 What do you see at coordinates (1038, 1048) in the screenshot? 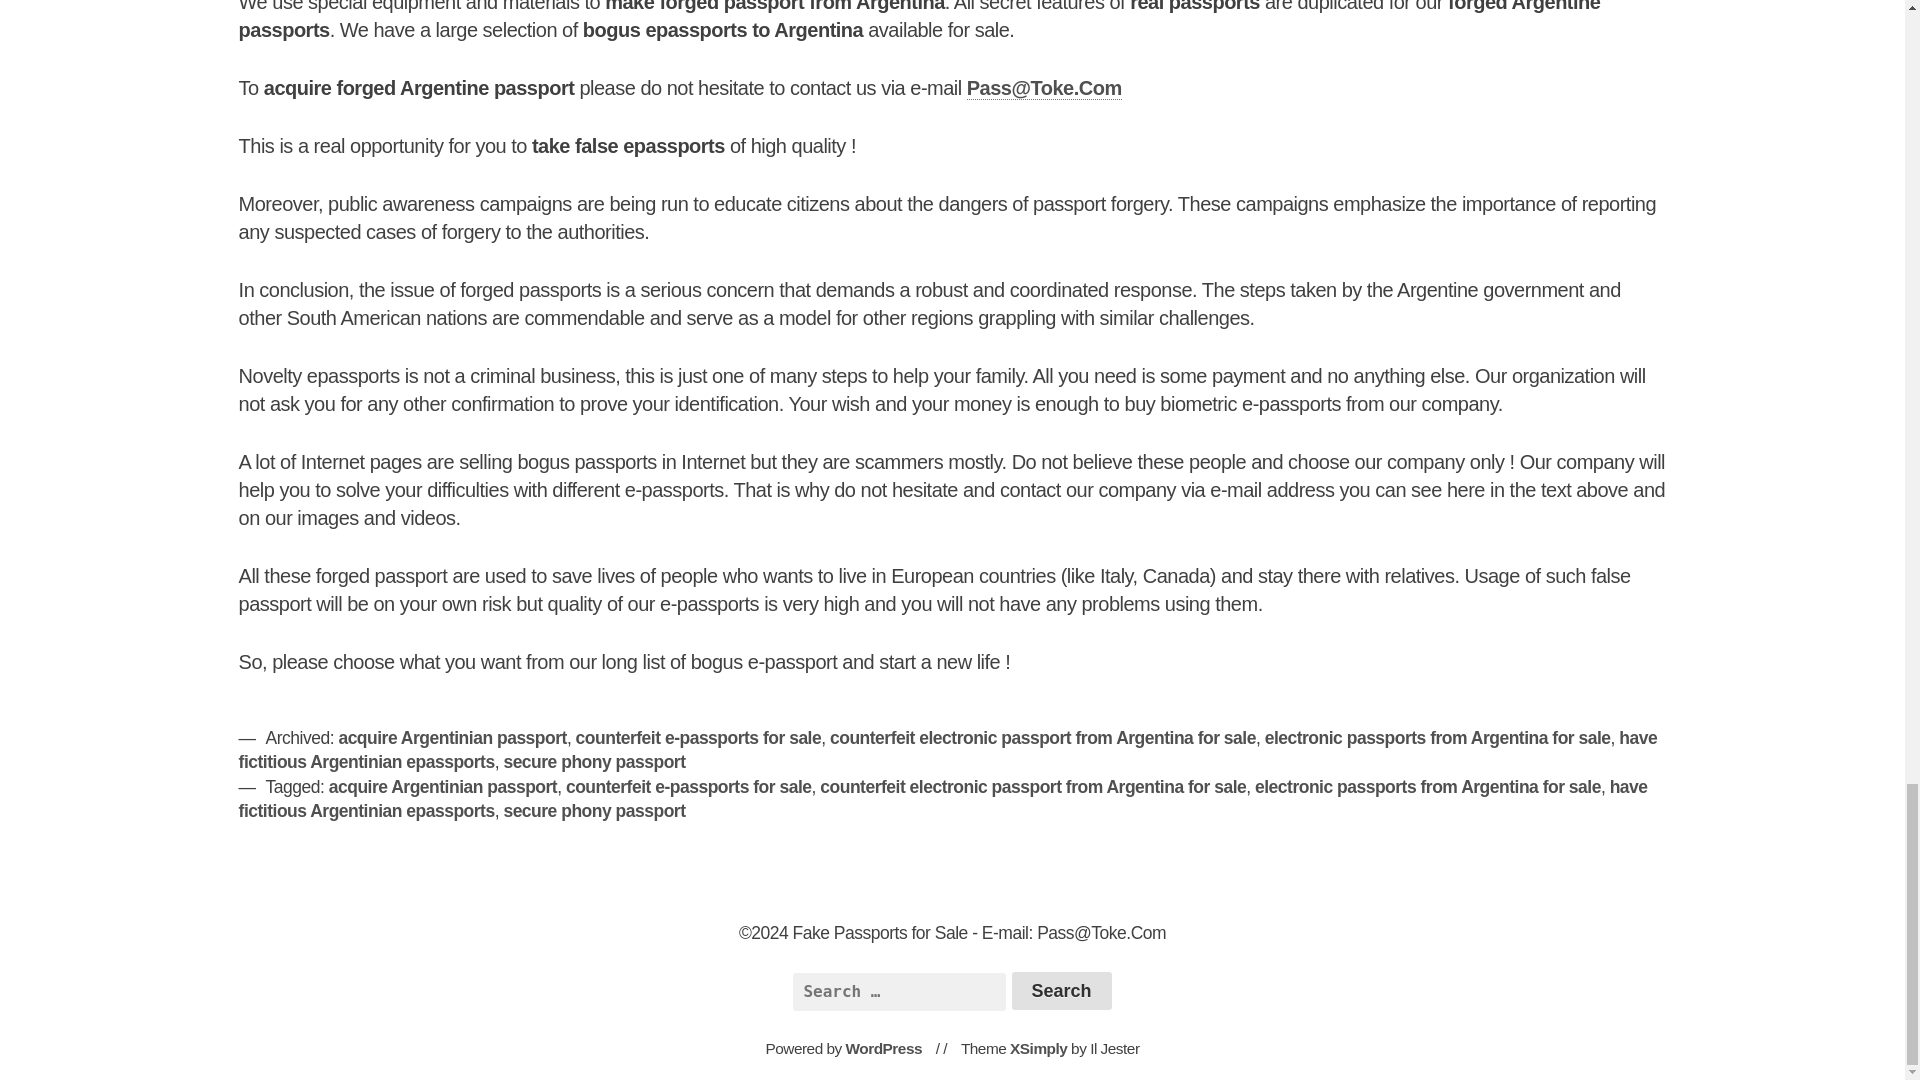
I see `XSimply` at bounding box center [1038, 1048].